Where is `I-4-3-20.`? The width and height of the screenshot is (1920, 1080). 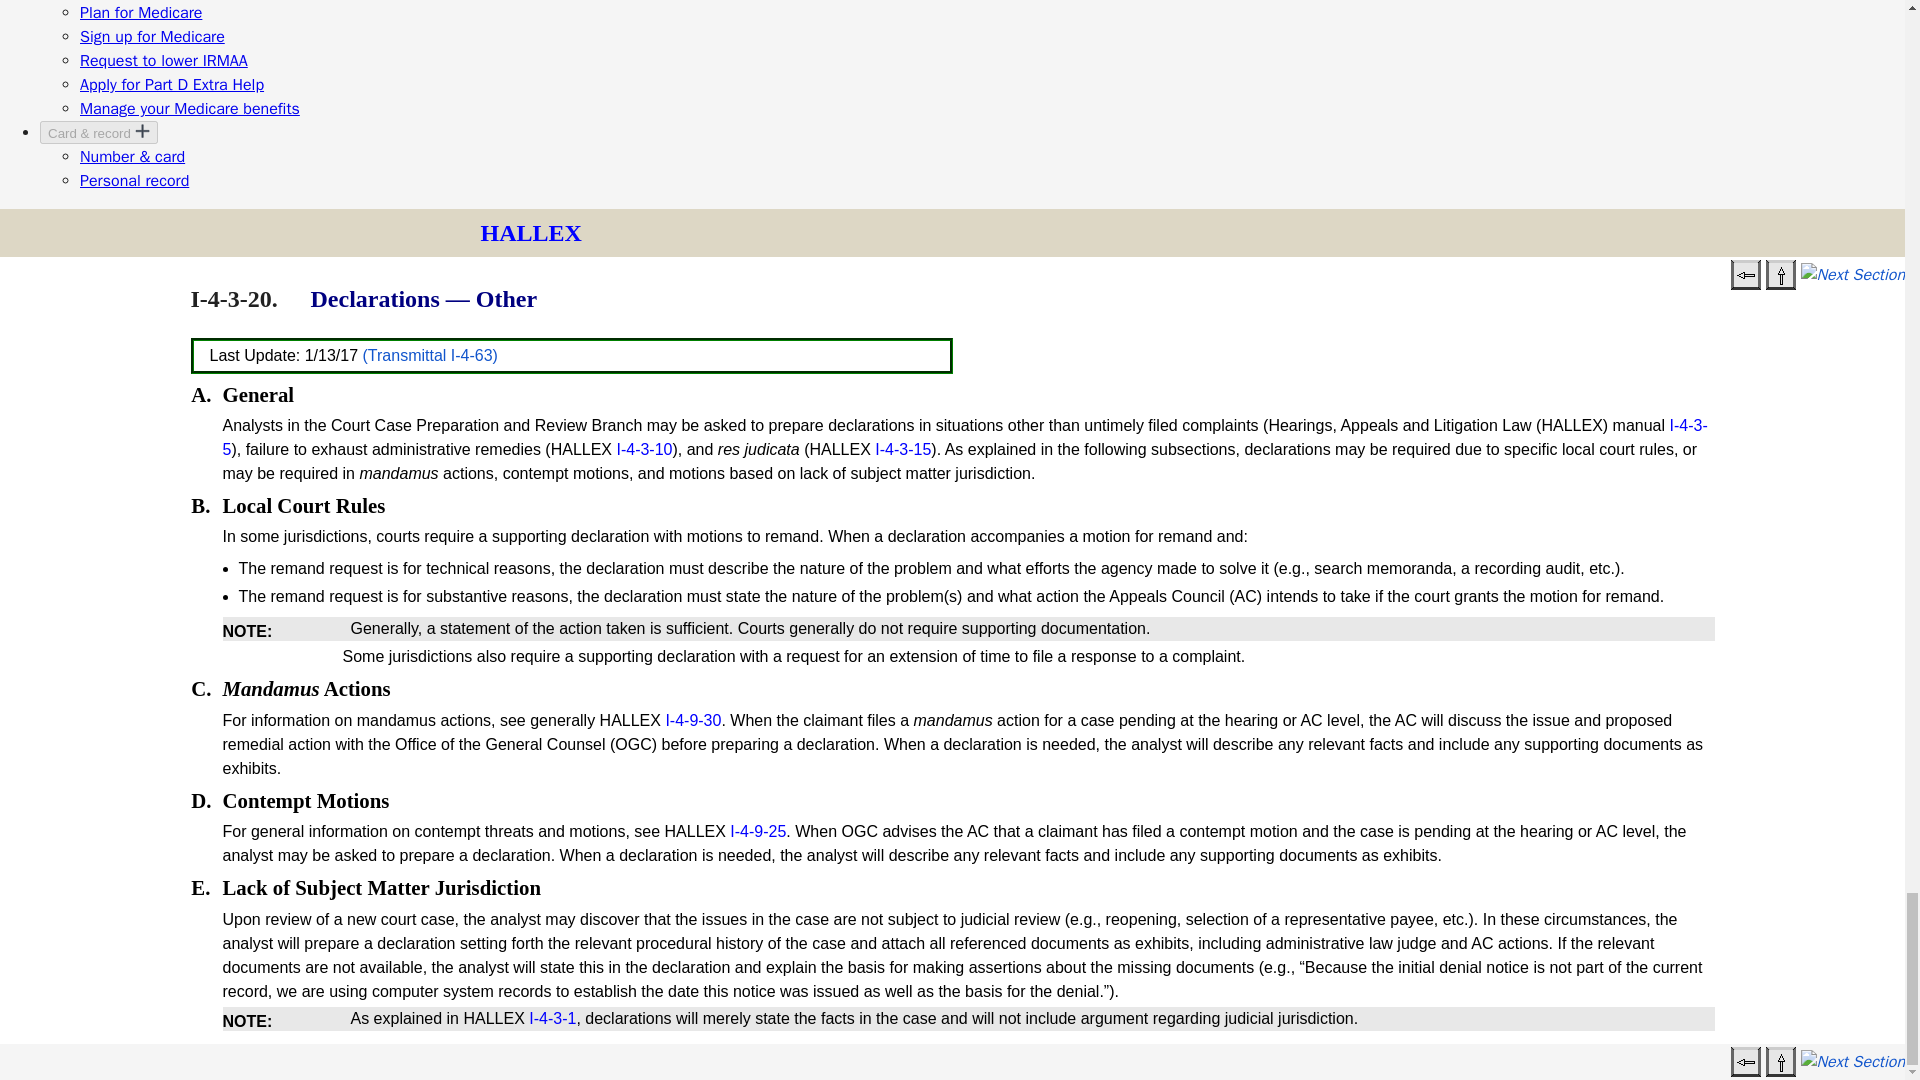
I-4-3-20. is located at coordinates (233, 299).